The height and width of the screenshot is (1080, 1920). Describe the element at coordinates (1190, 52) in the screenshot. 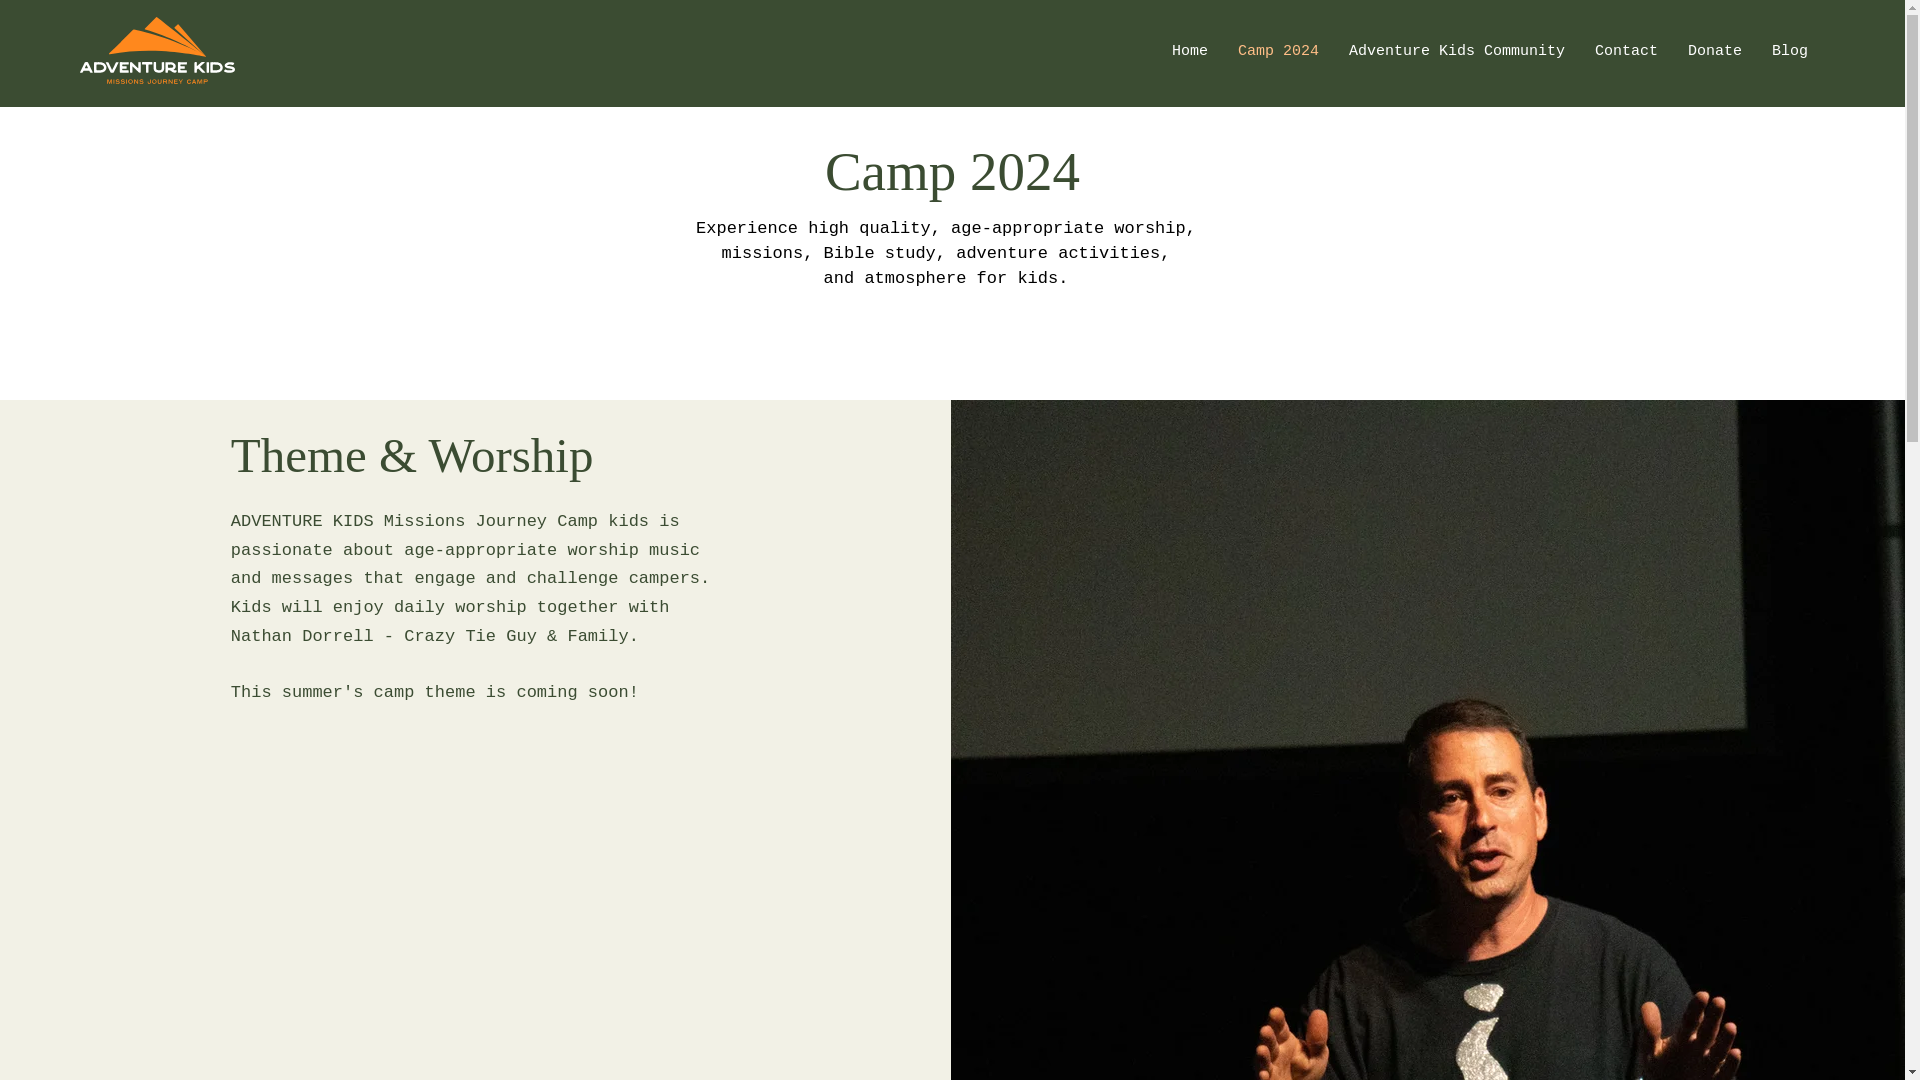

I see `Home` at that location.